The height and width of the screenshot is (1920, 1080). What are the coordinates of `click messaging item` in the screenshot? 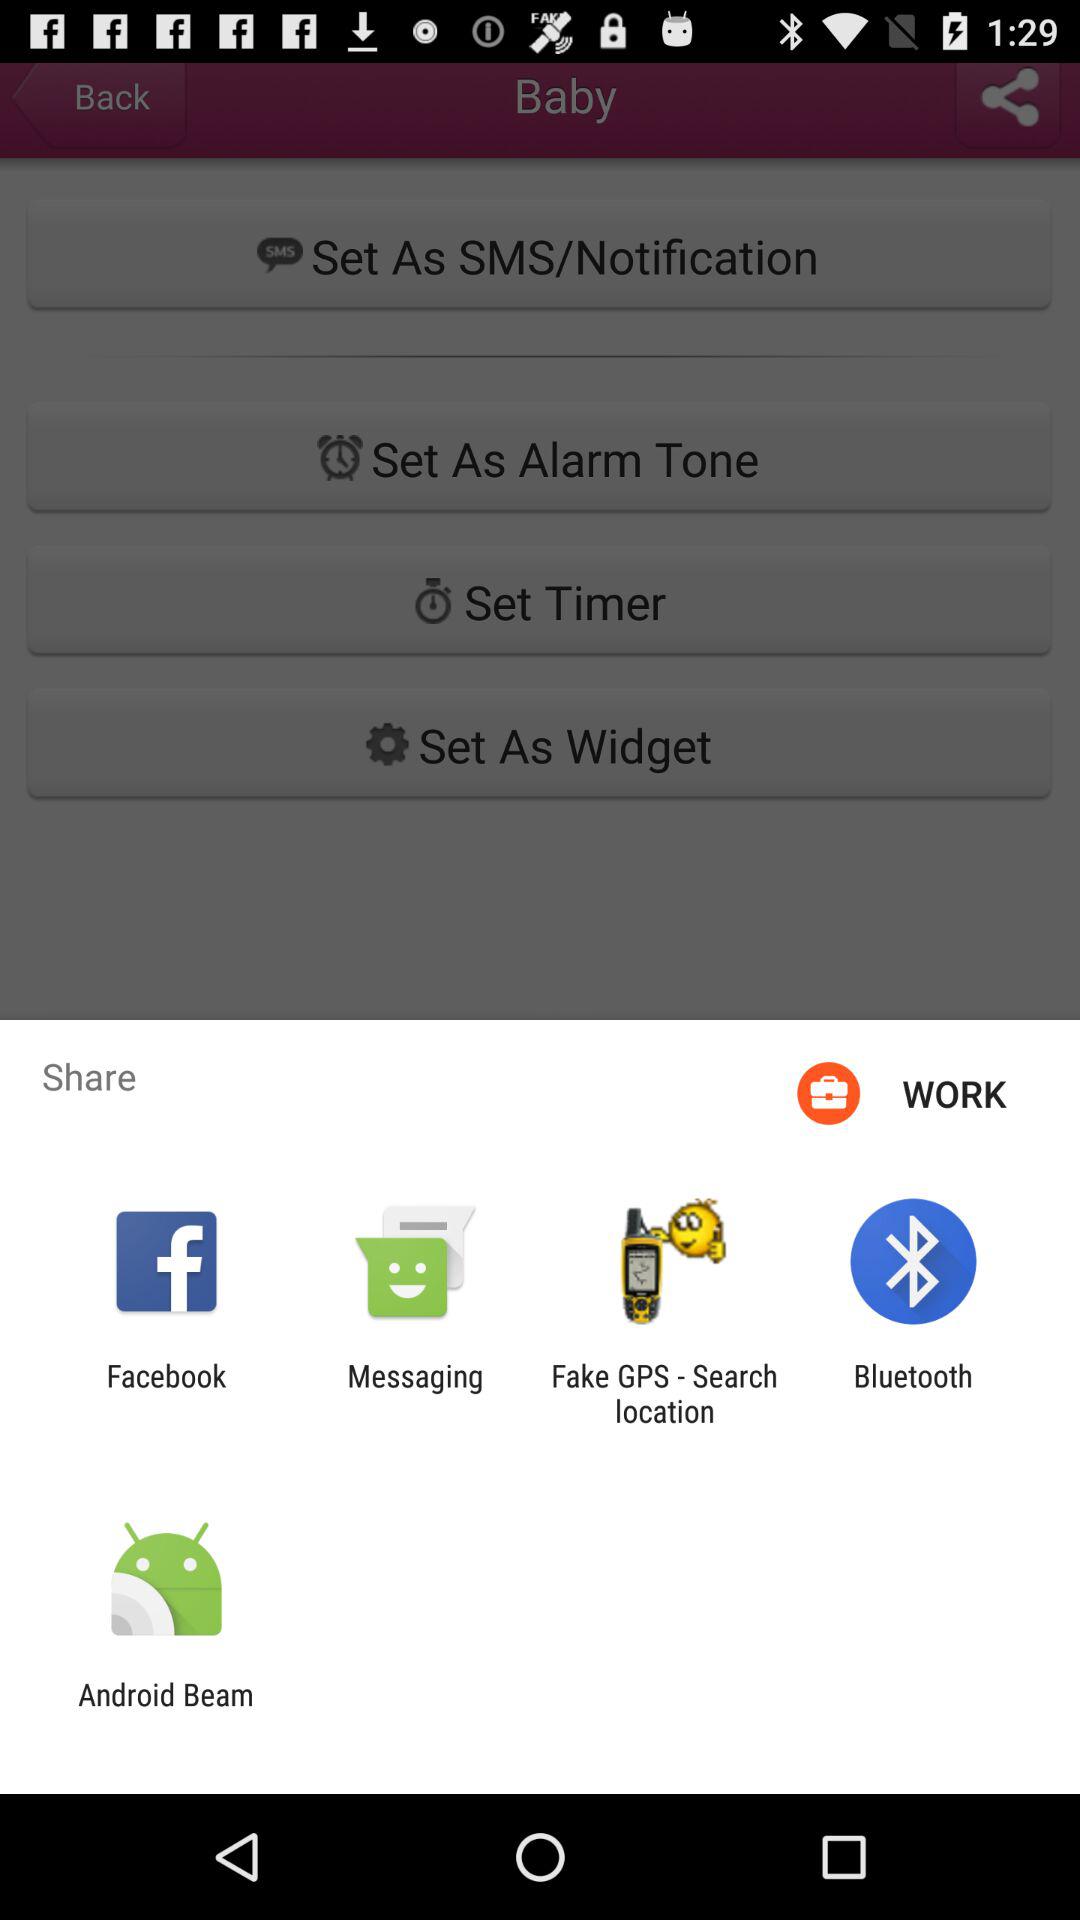 It's located at (415, 1393).